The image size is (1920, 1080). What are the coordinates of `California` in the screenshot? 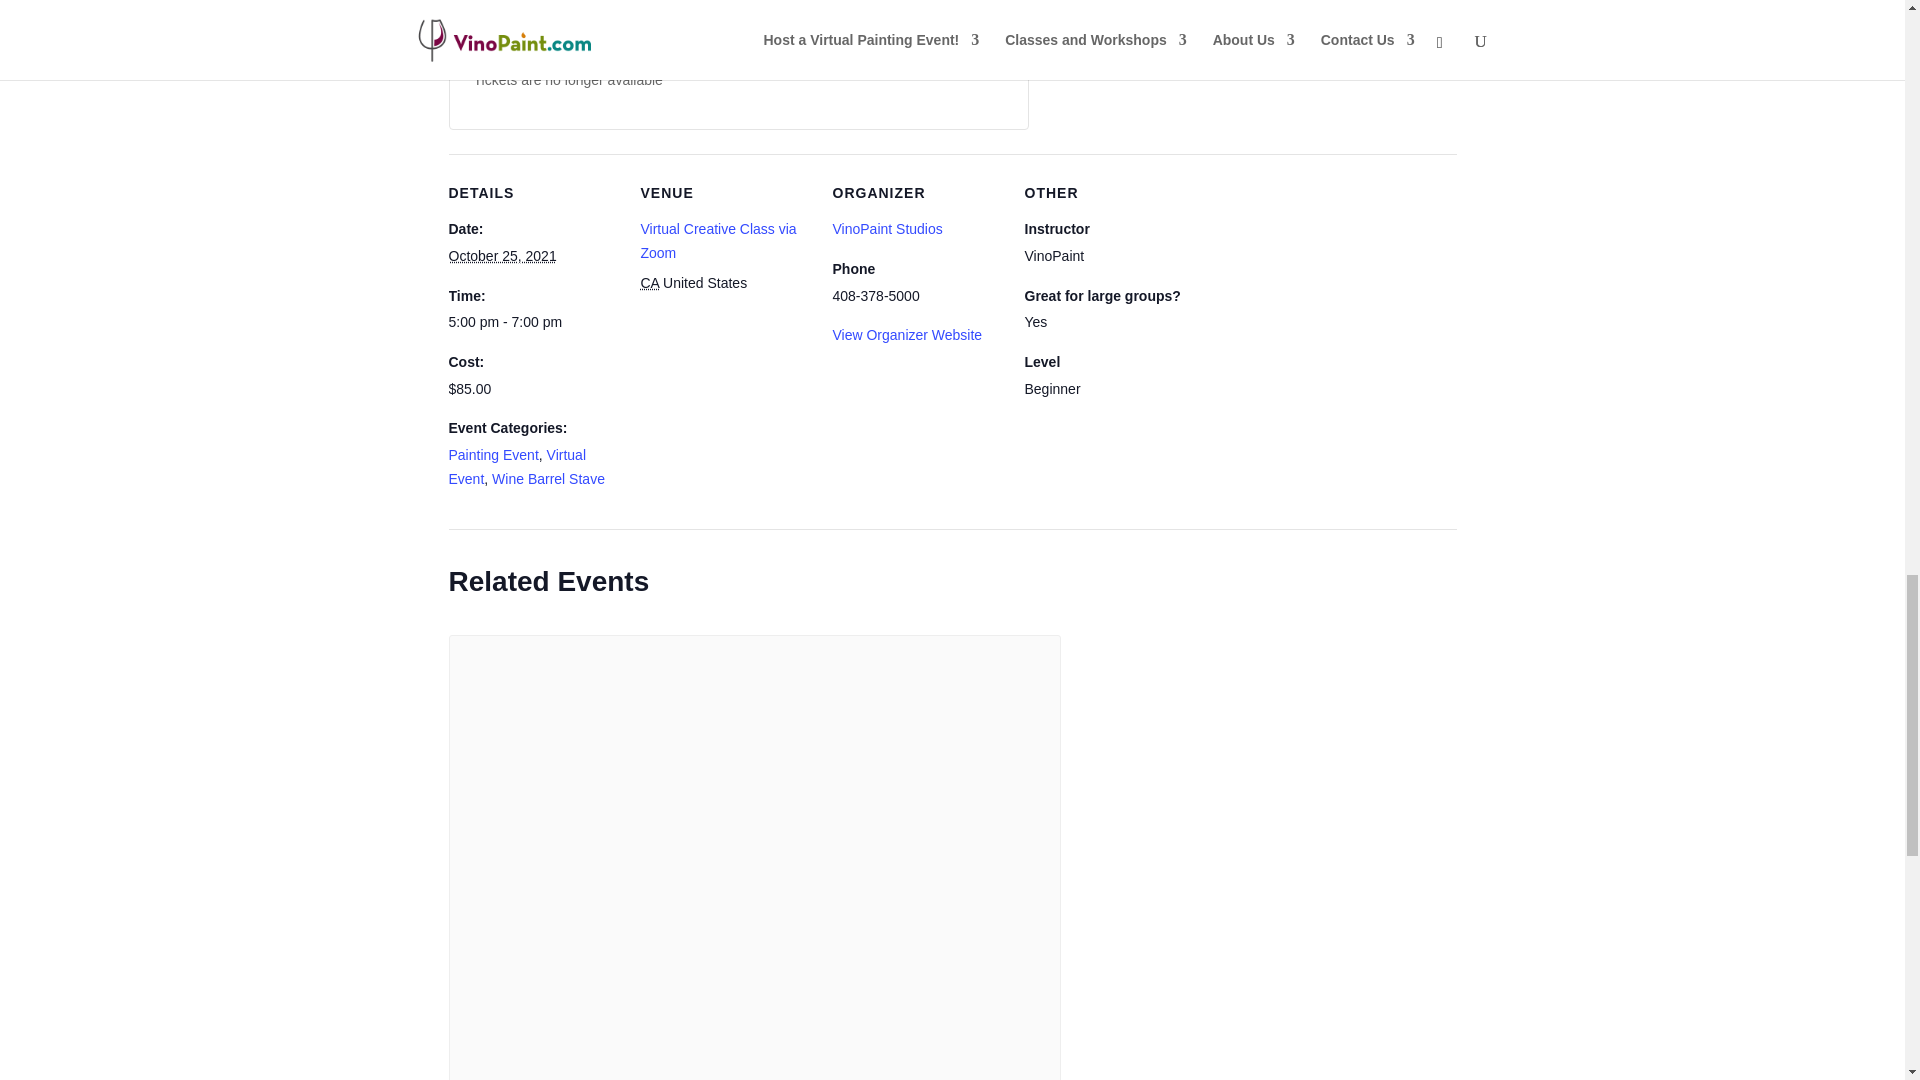 It's located at (648, 282).